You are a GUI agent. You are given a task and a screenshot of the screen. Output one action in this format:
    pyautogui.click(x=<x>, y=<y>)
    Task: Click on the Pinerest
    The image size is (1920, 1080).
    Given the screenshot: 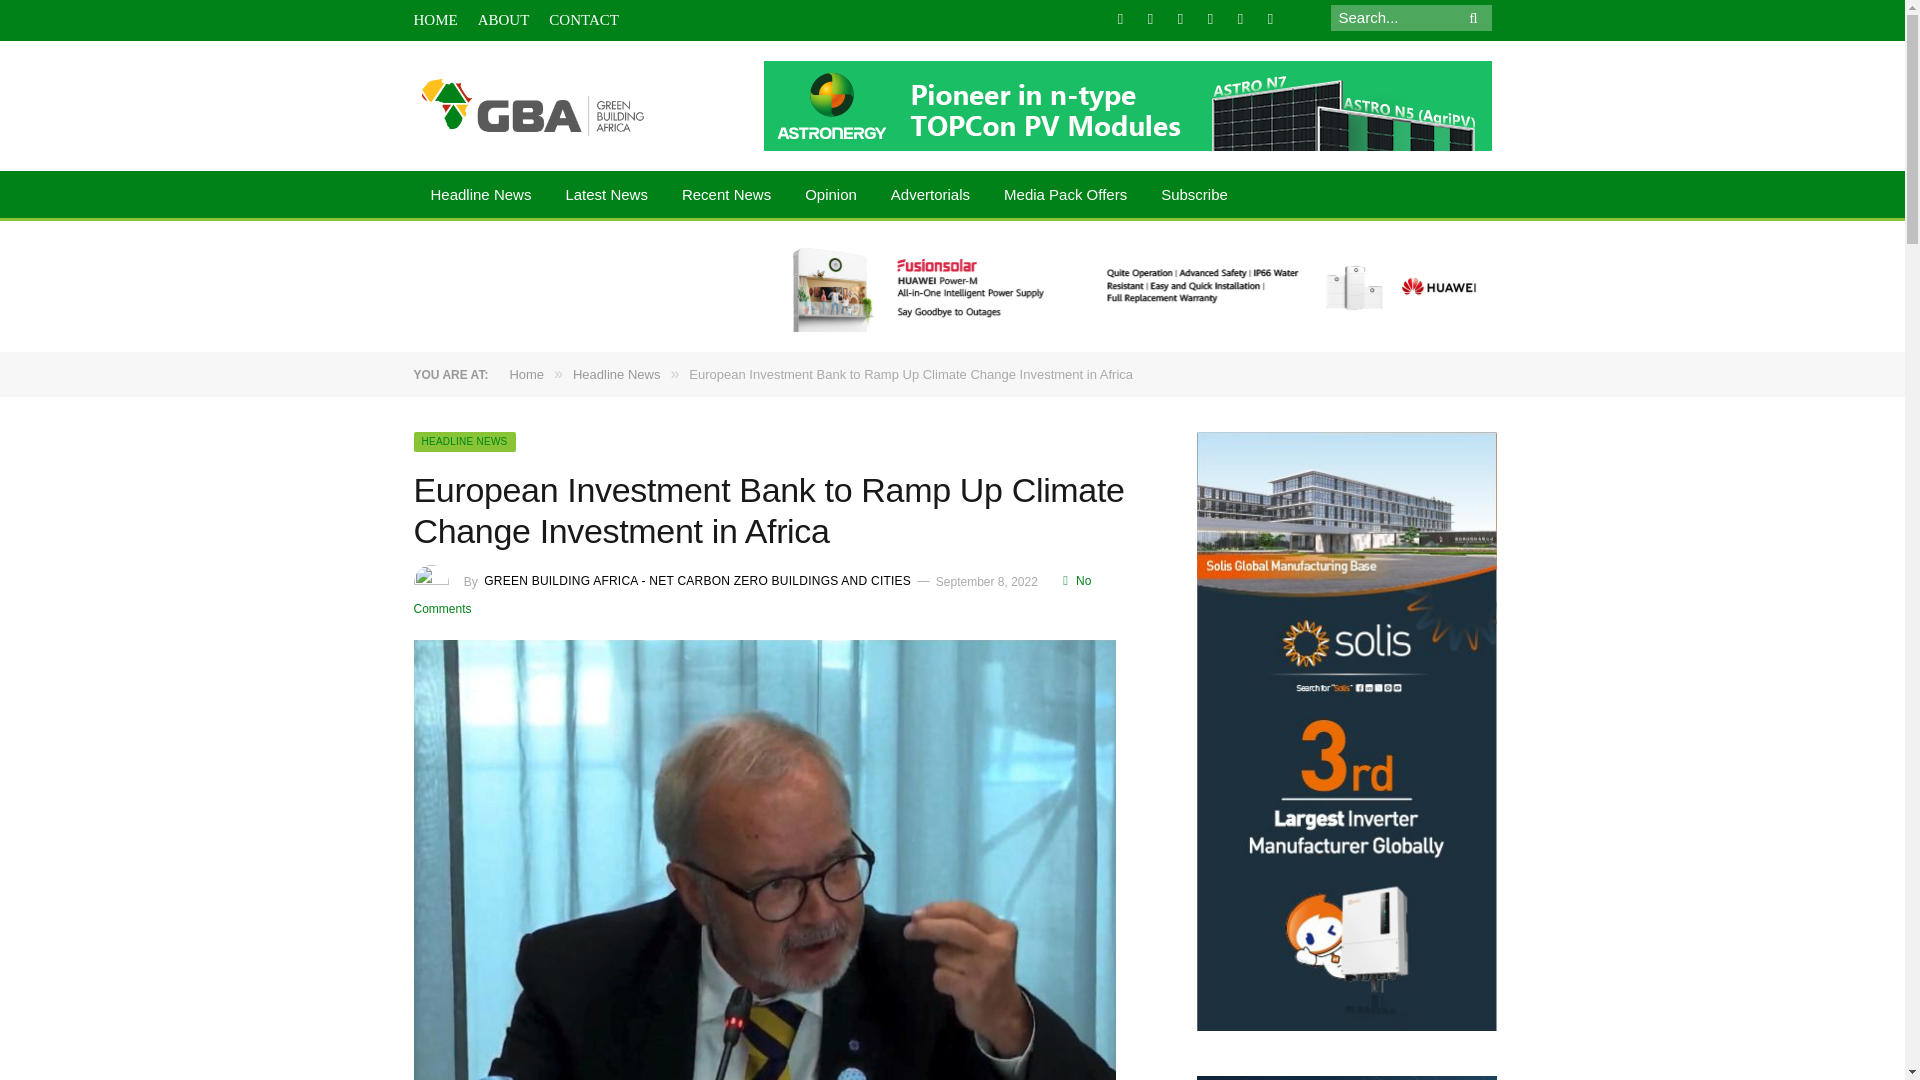 What is the action you would take?
    pyautogui.click(x=1240, y=18)
    